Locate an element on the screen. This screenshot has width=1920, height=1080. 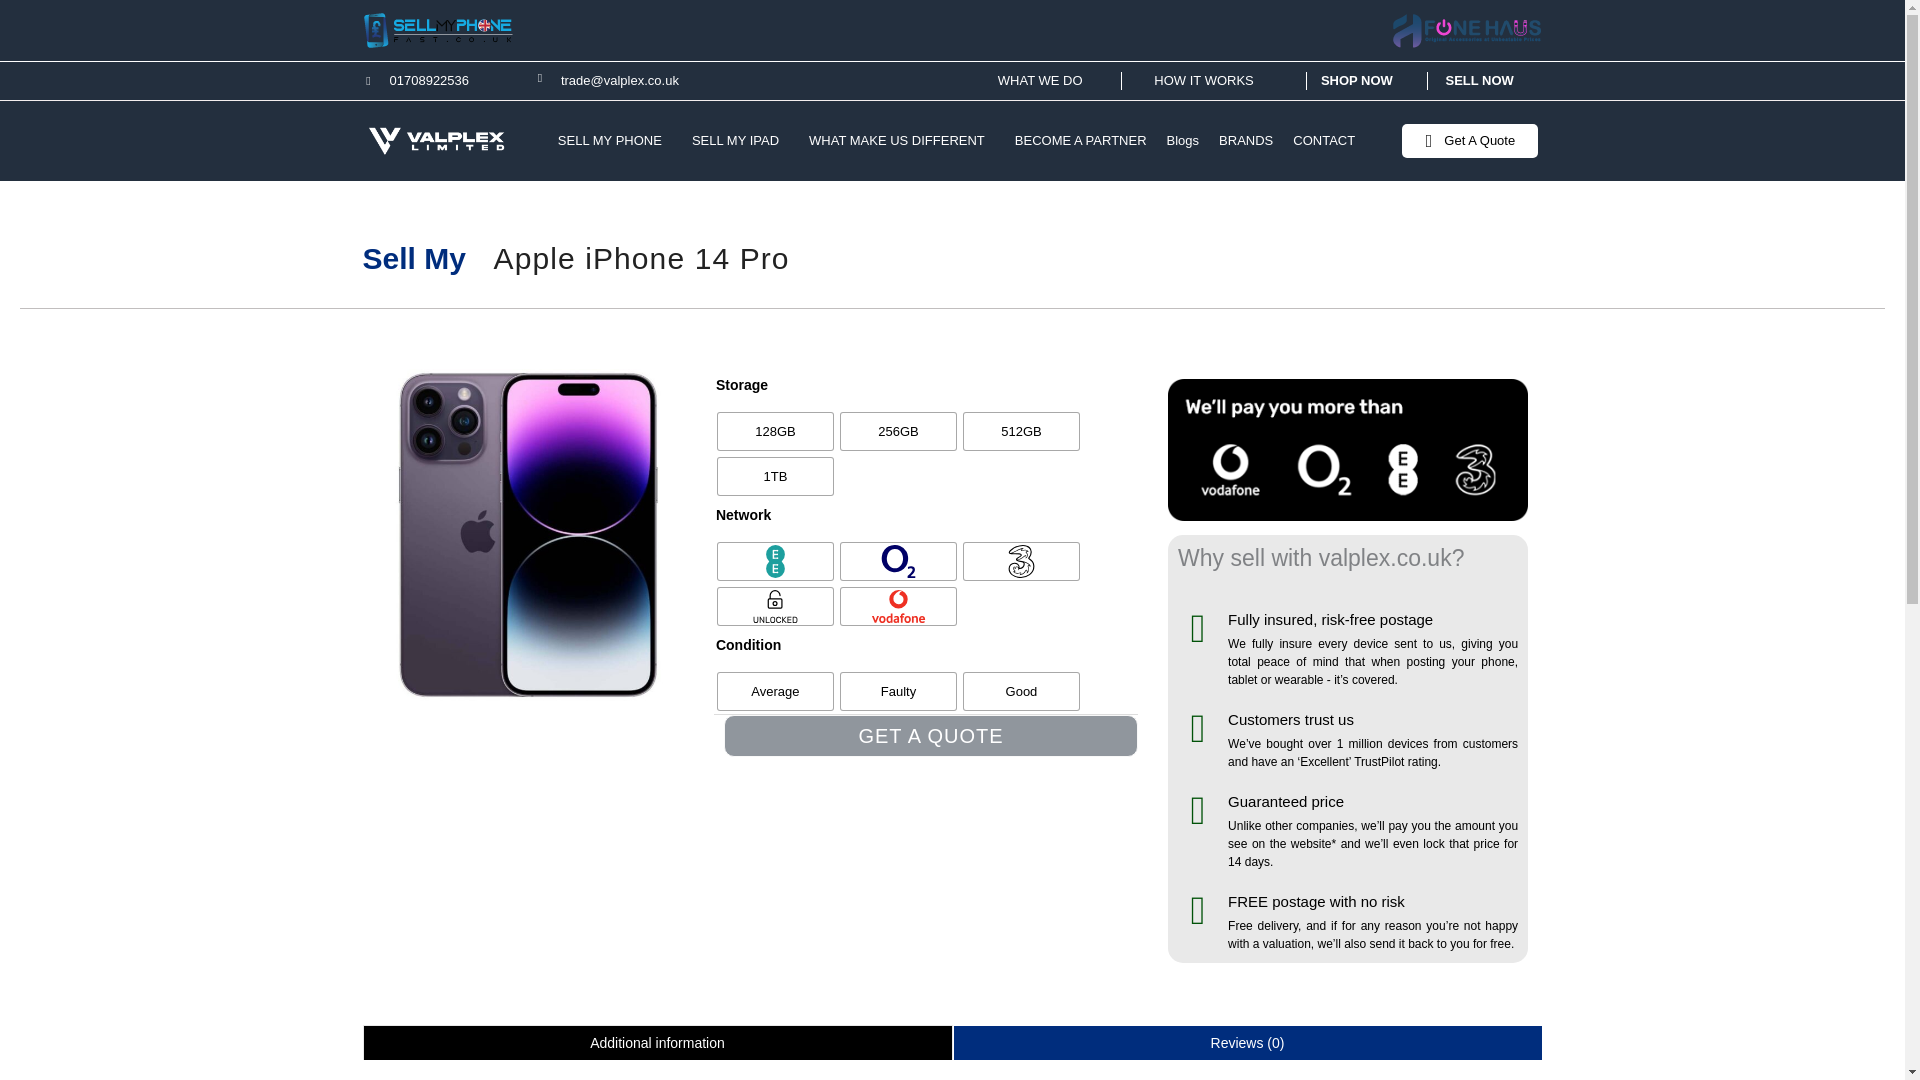
HOW IT WORKS is located at coordinates (1203, 80).